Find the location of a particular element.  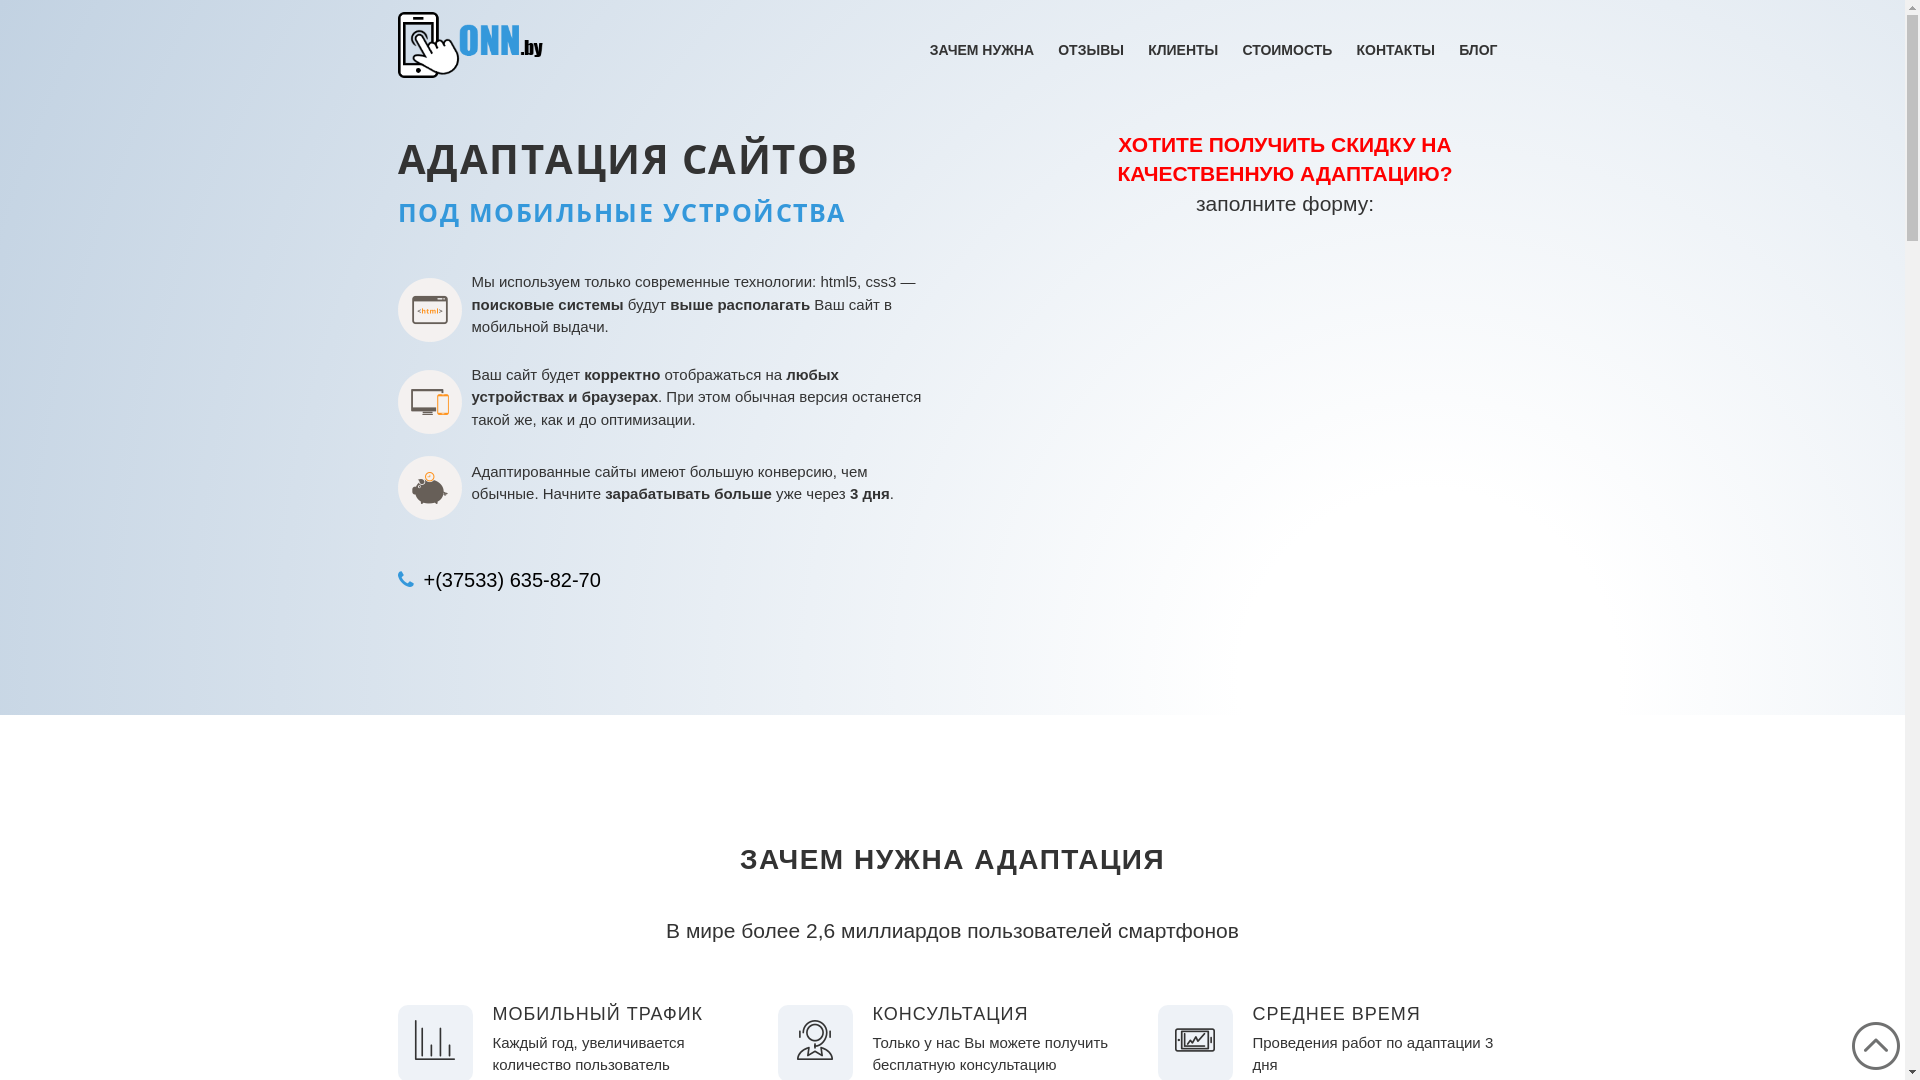

onn.by is located at coordinates (472, 44).